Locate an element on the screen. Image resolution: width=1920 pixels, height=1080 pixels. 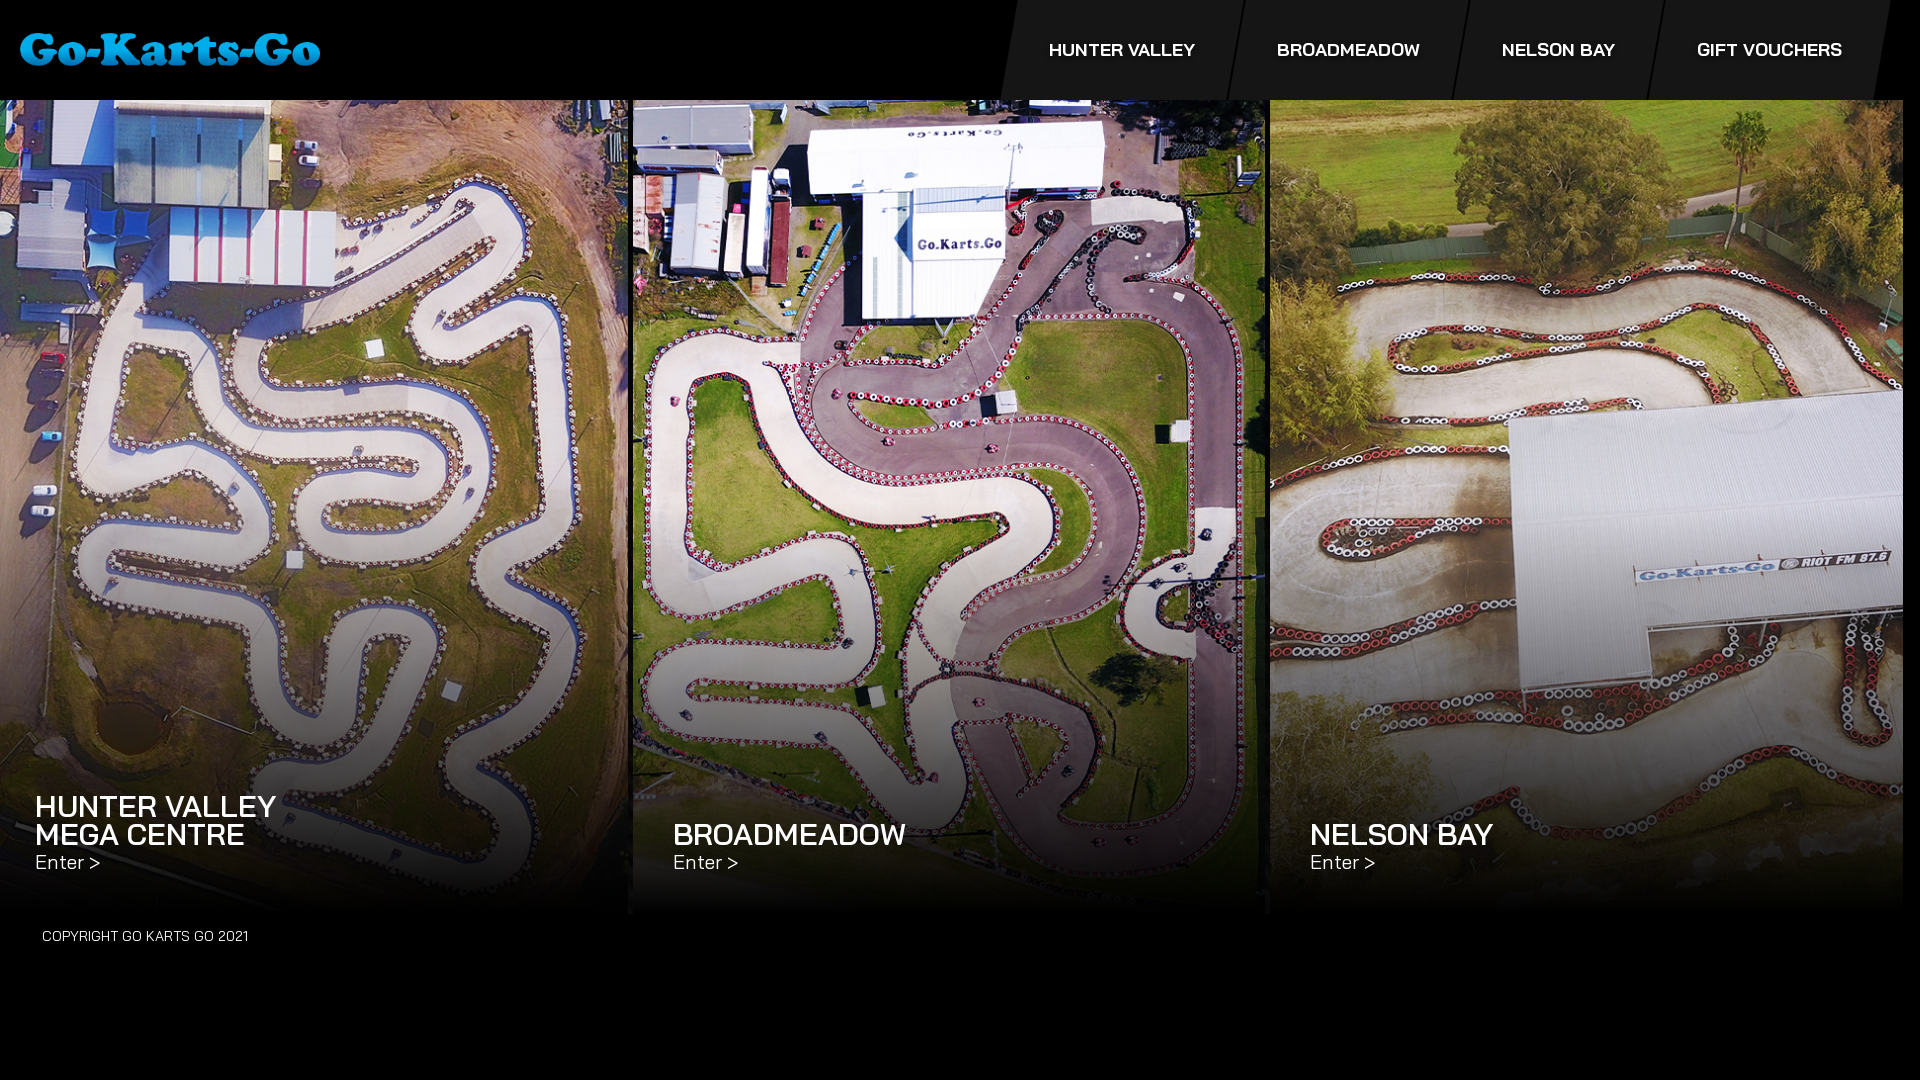
BROADMEADOW
Enter > is located at coordinates (950, 504).